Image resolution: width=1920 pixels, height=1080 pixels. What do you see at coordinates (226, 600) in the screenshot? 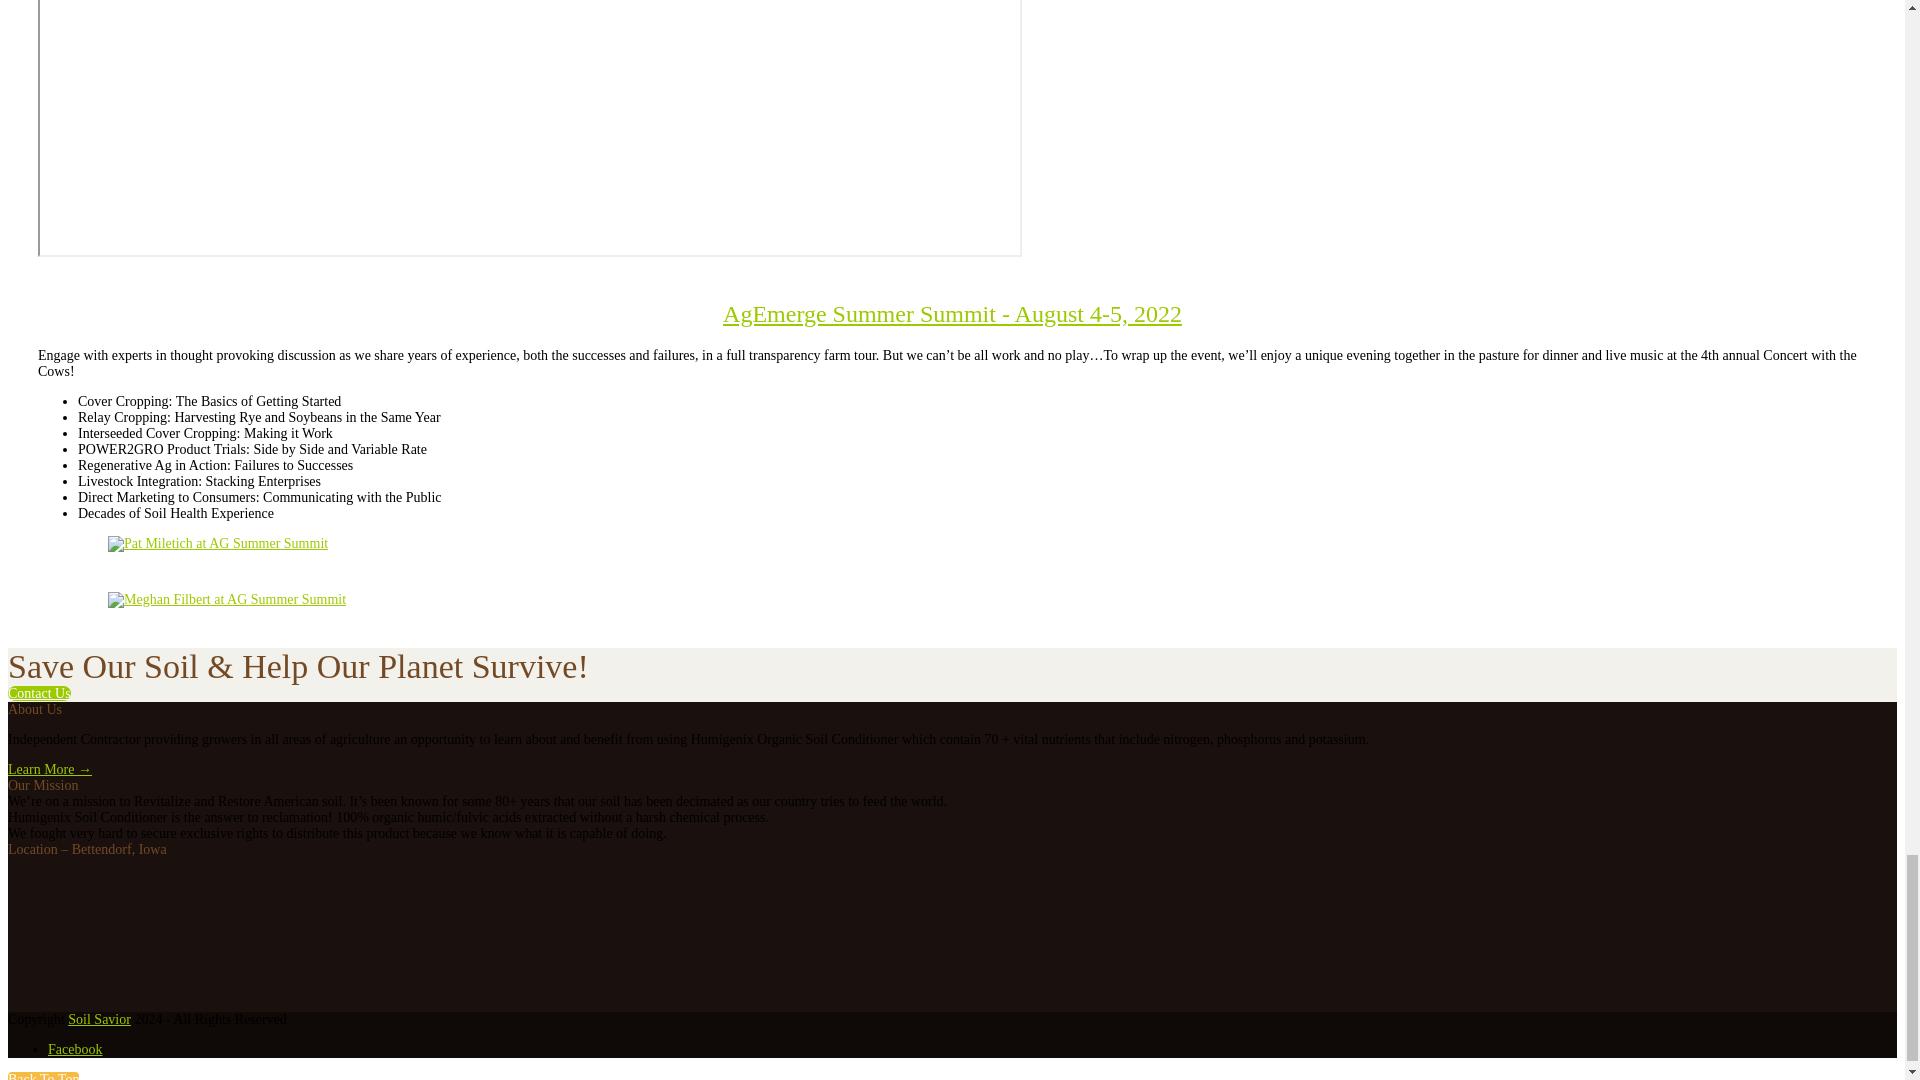
I see `Meghan-Summer-Summit-2022` at bounding box center [226, 600].